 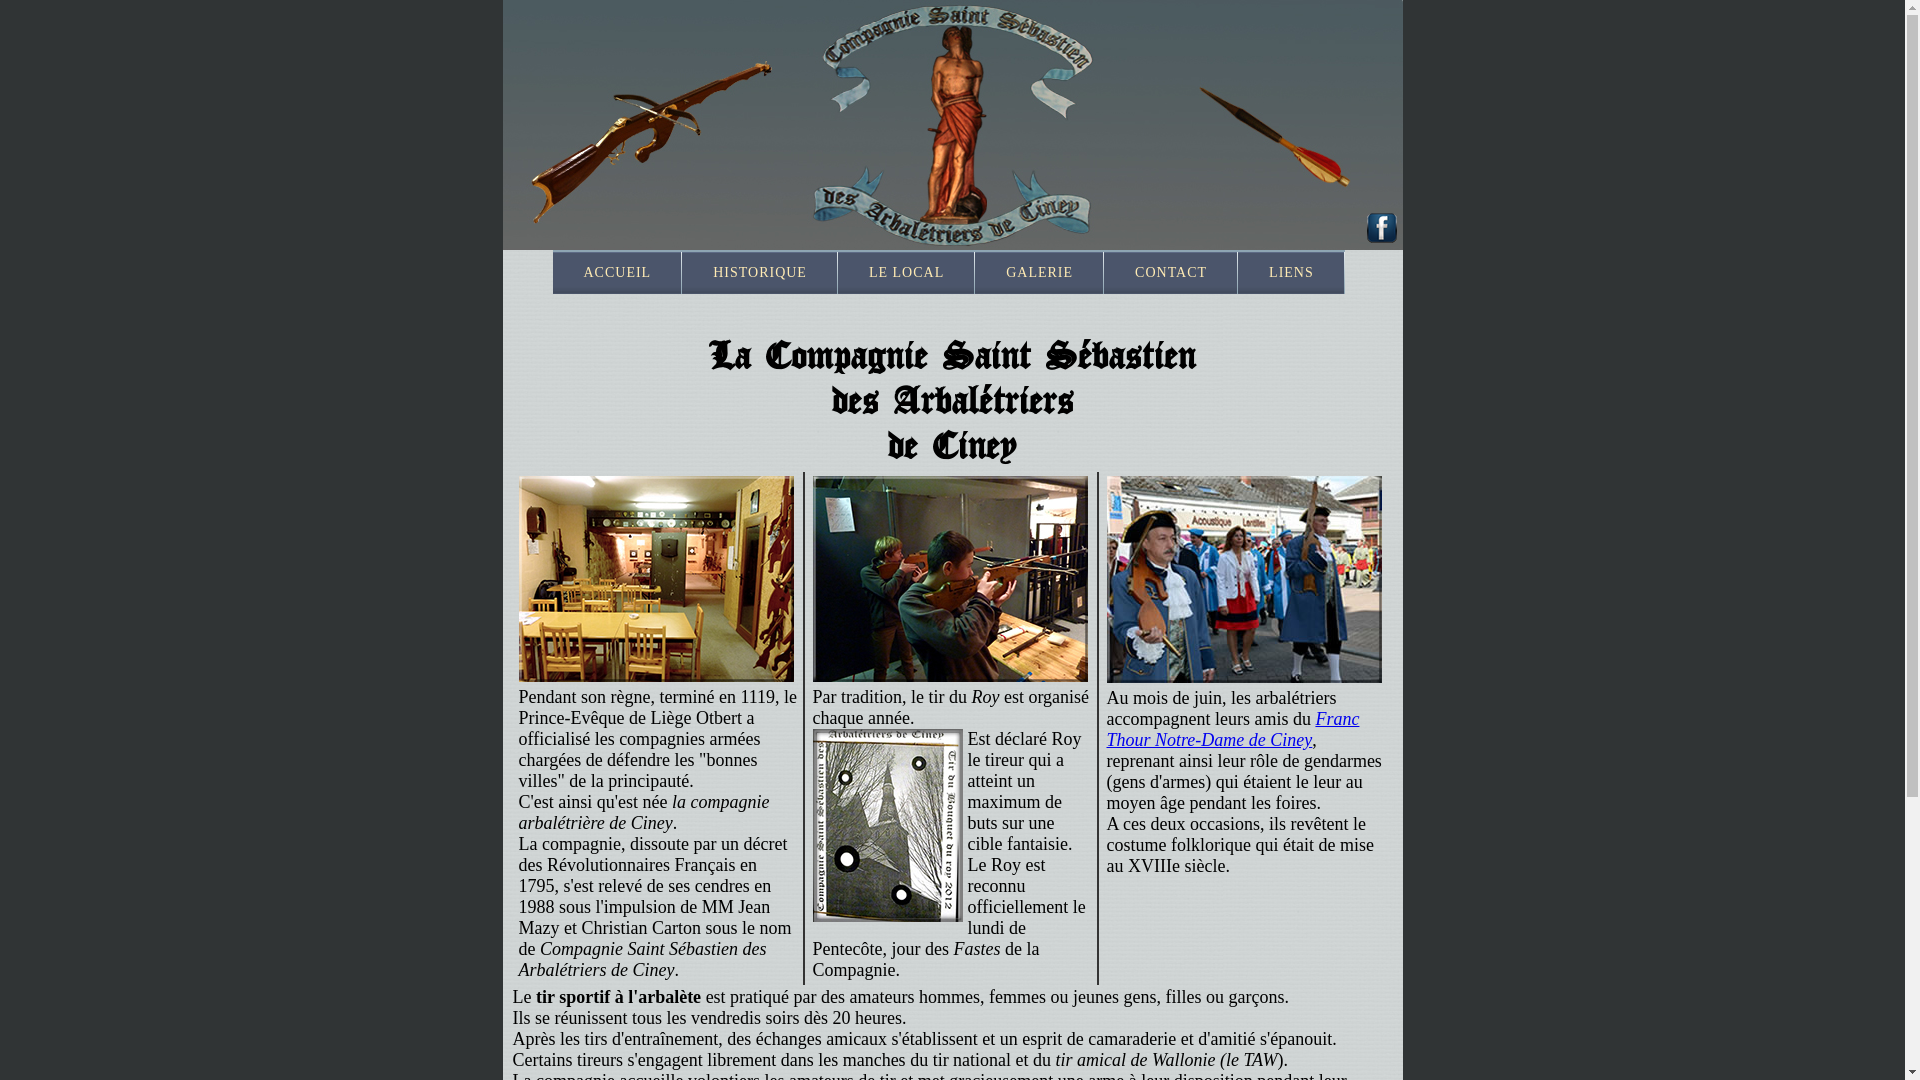 I want to click on LE LOCAL, so click(x=906, y=273).